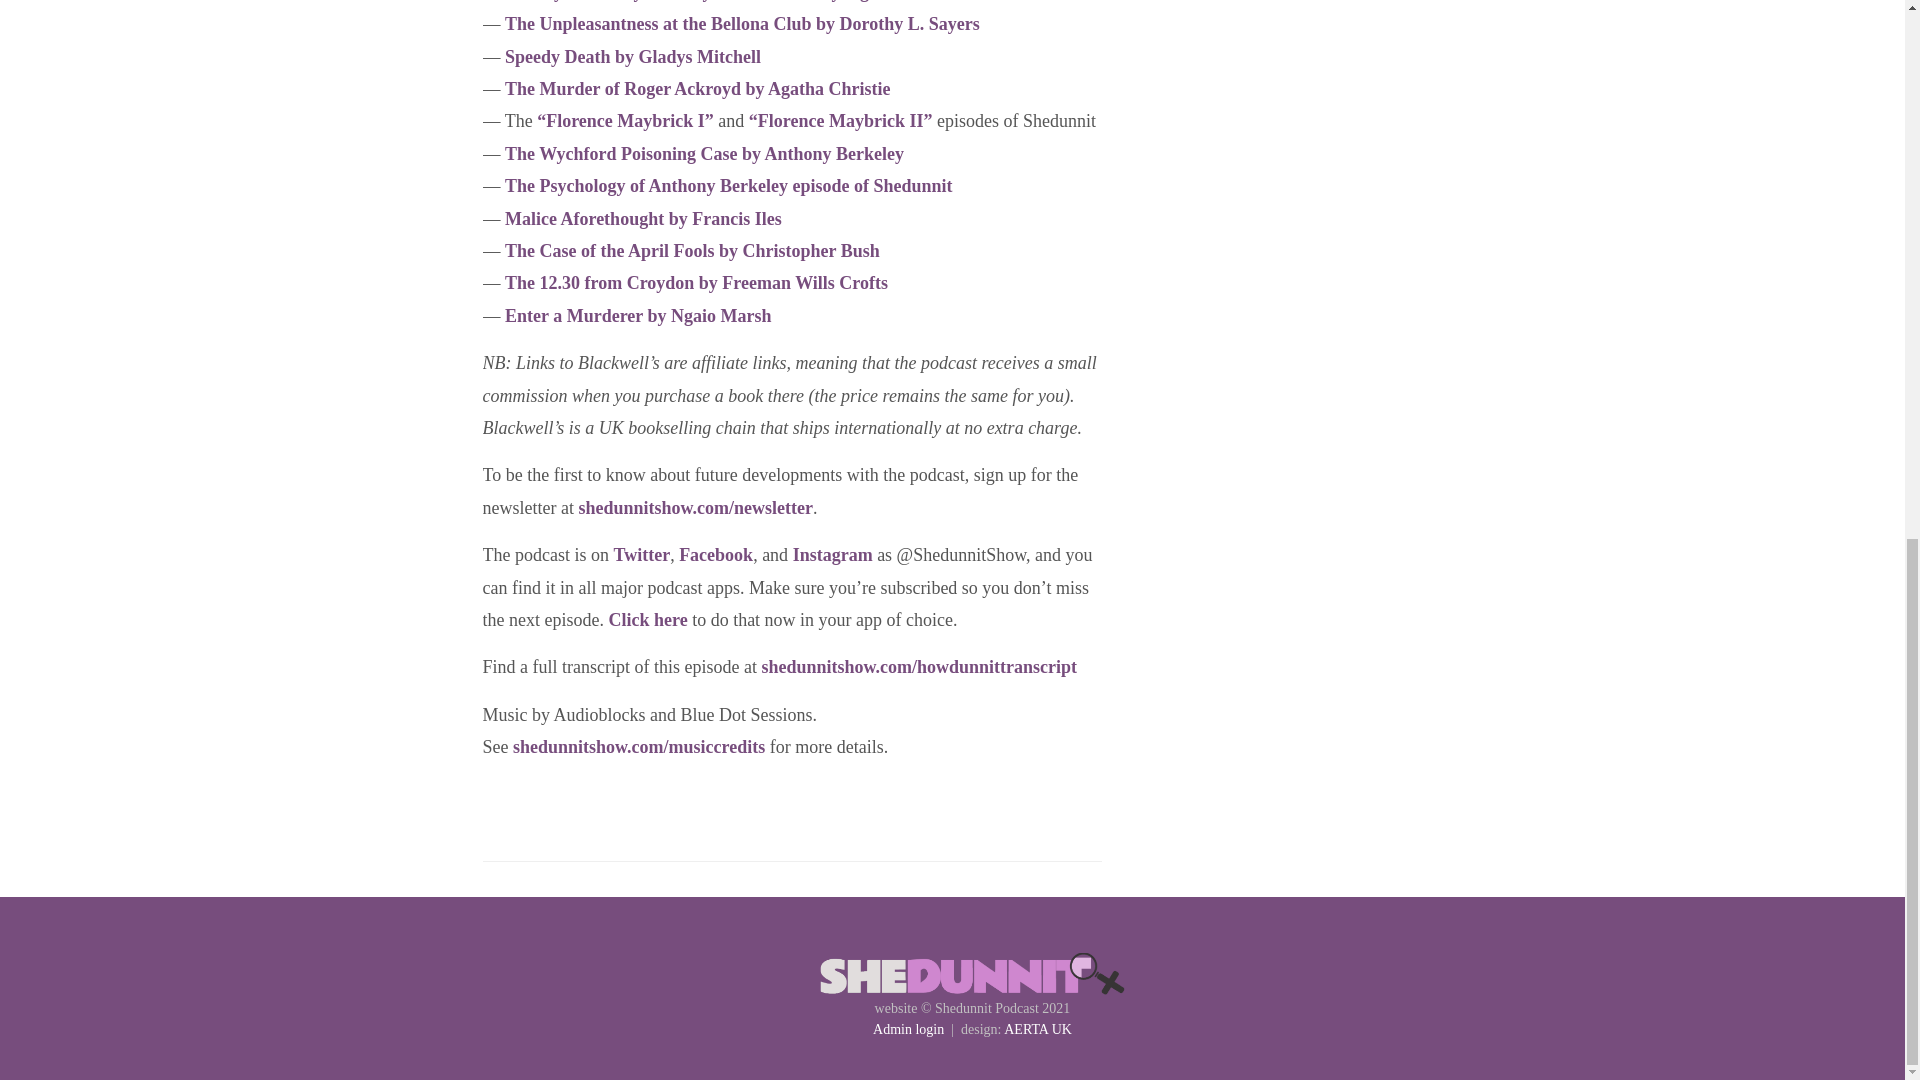  Describe the element at coordinates (692, 250) in the screenshot. I see `The Case of the April Fools by Christopher Bush` at that location.